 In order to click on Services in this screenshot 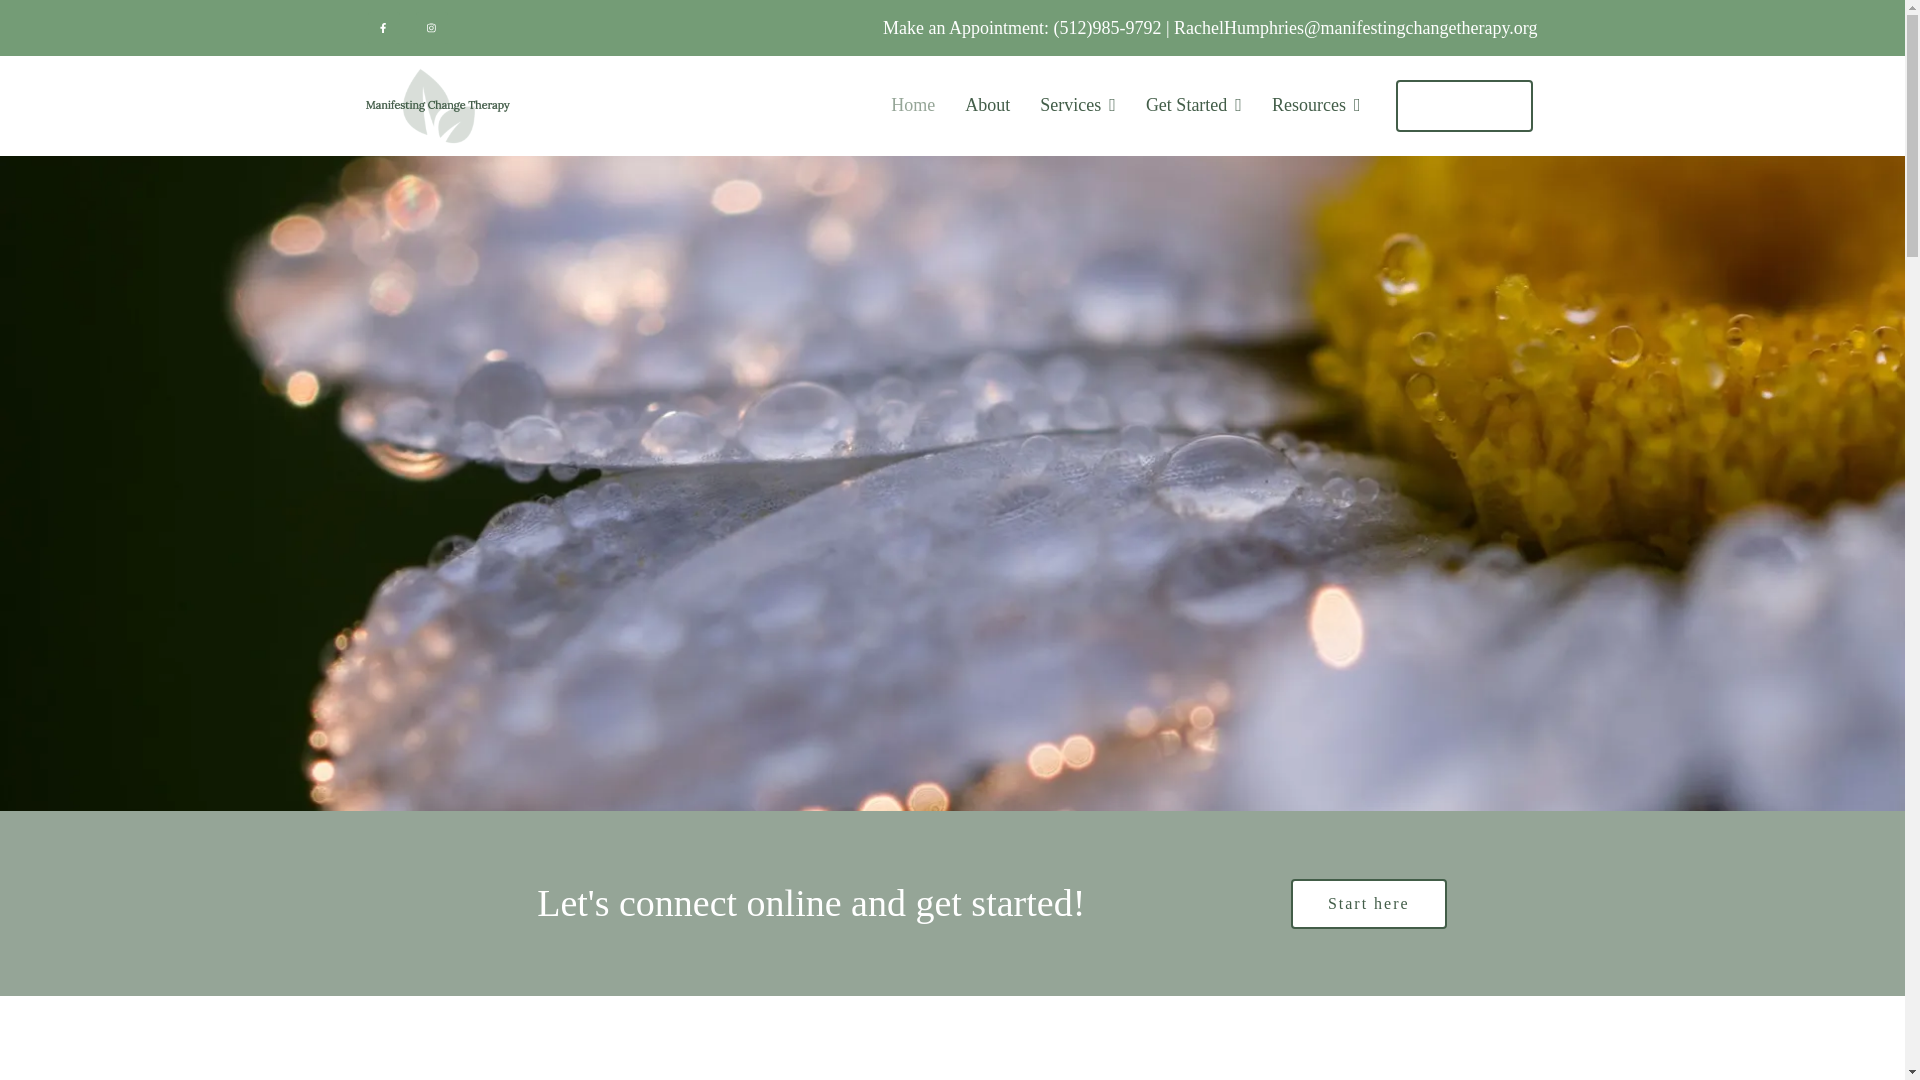, I will do `click(1078, 106)`.